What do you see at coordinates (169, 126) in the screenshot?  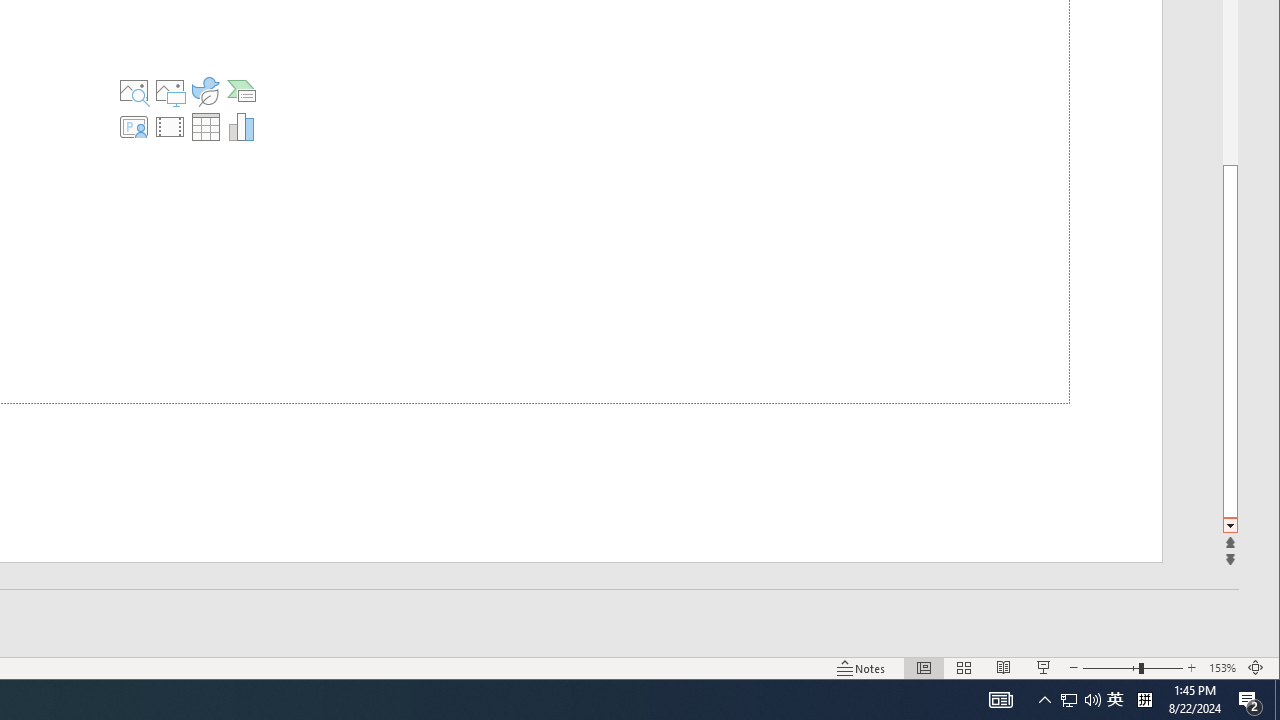 I see `Insert Video` at bounding box center [169, 126].